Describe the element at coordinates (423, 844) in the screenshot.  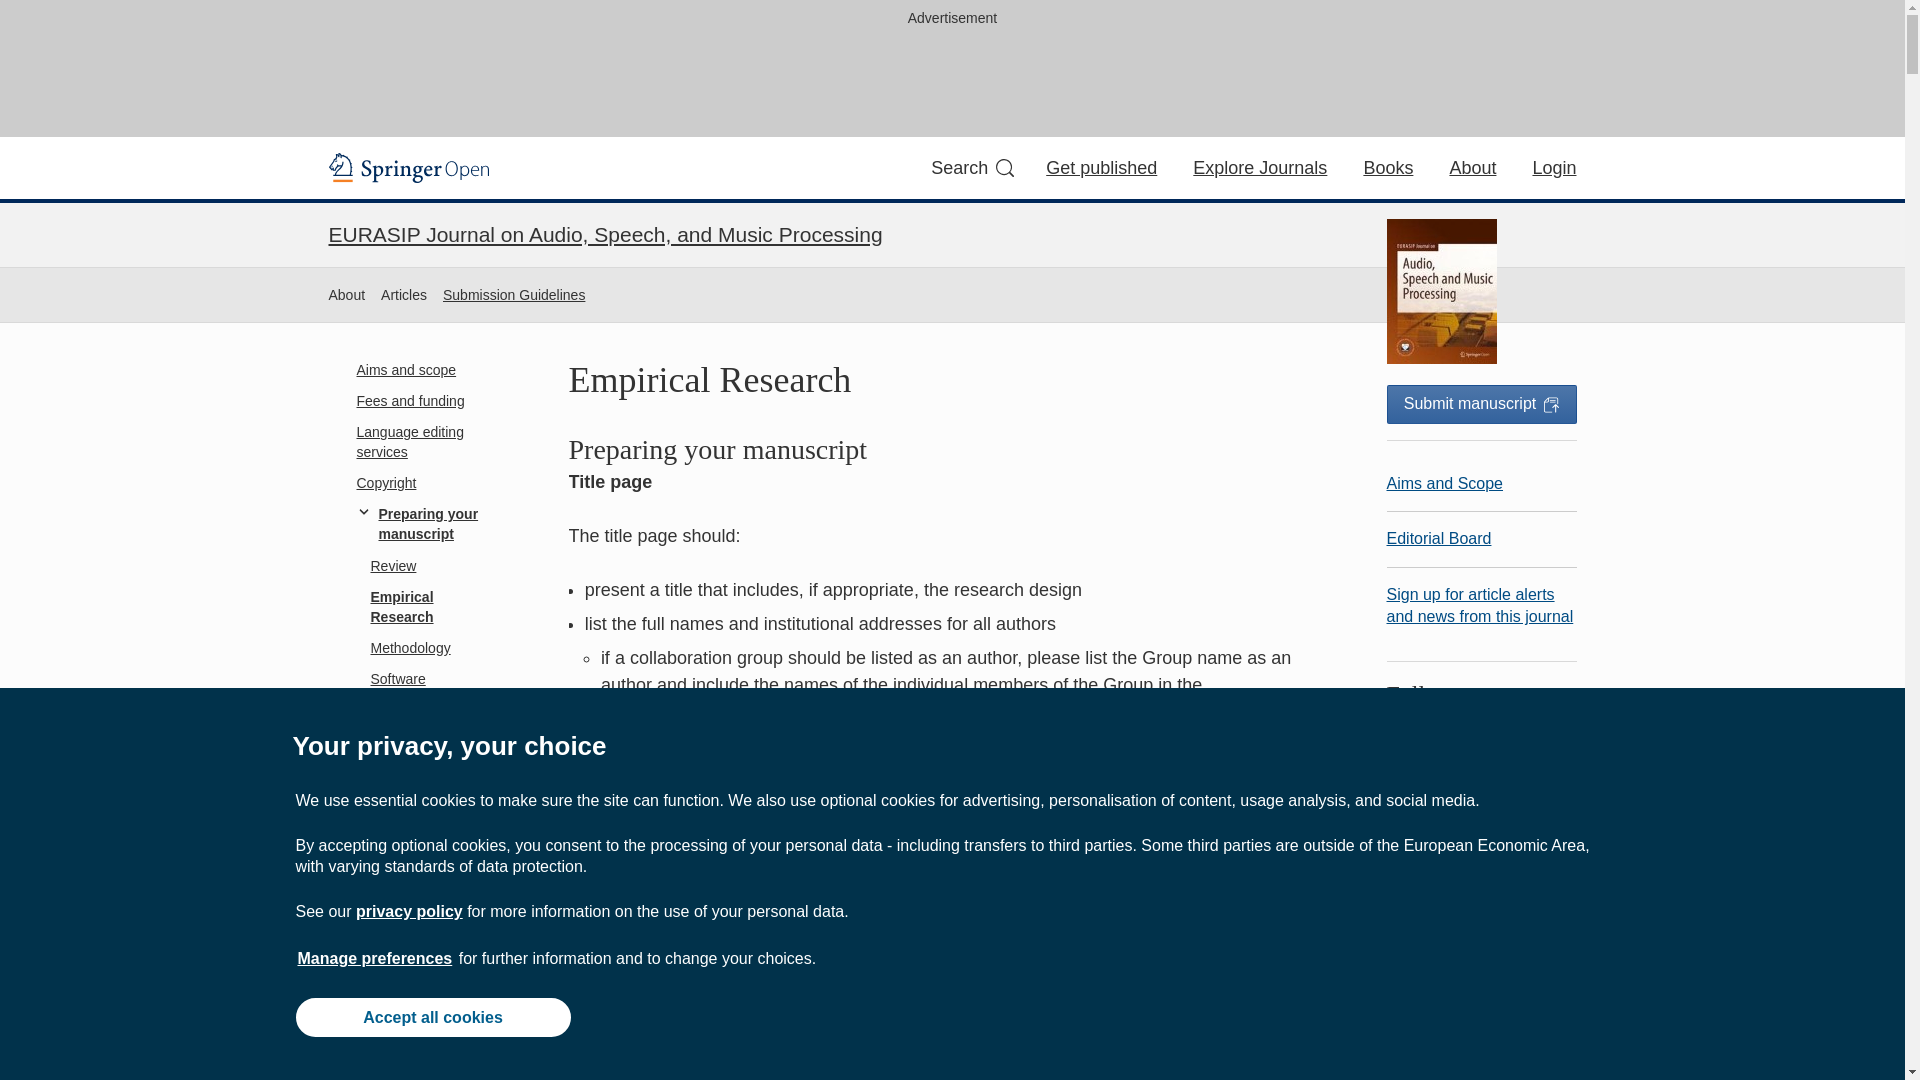
I see `Peer-review policy` at that location.